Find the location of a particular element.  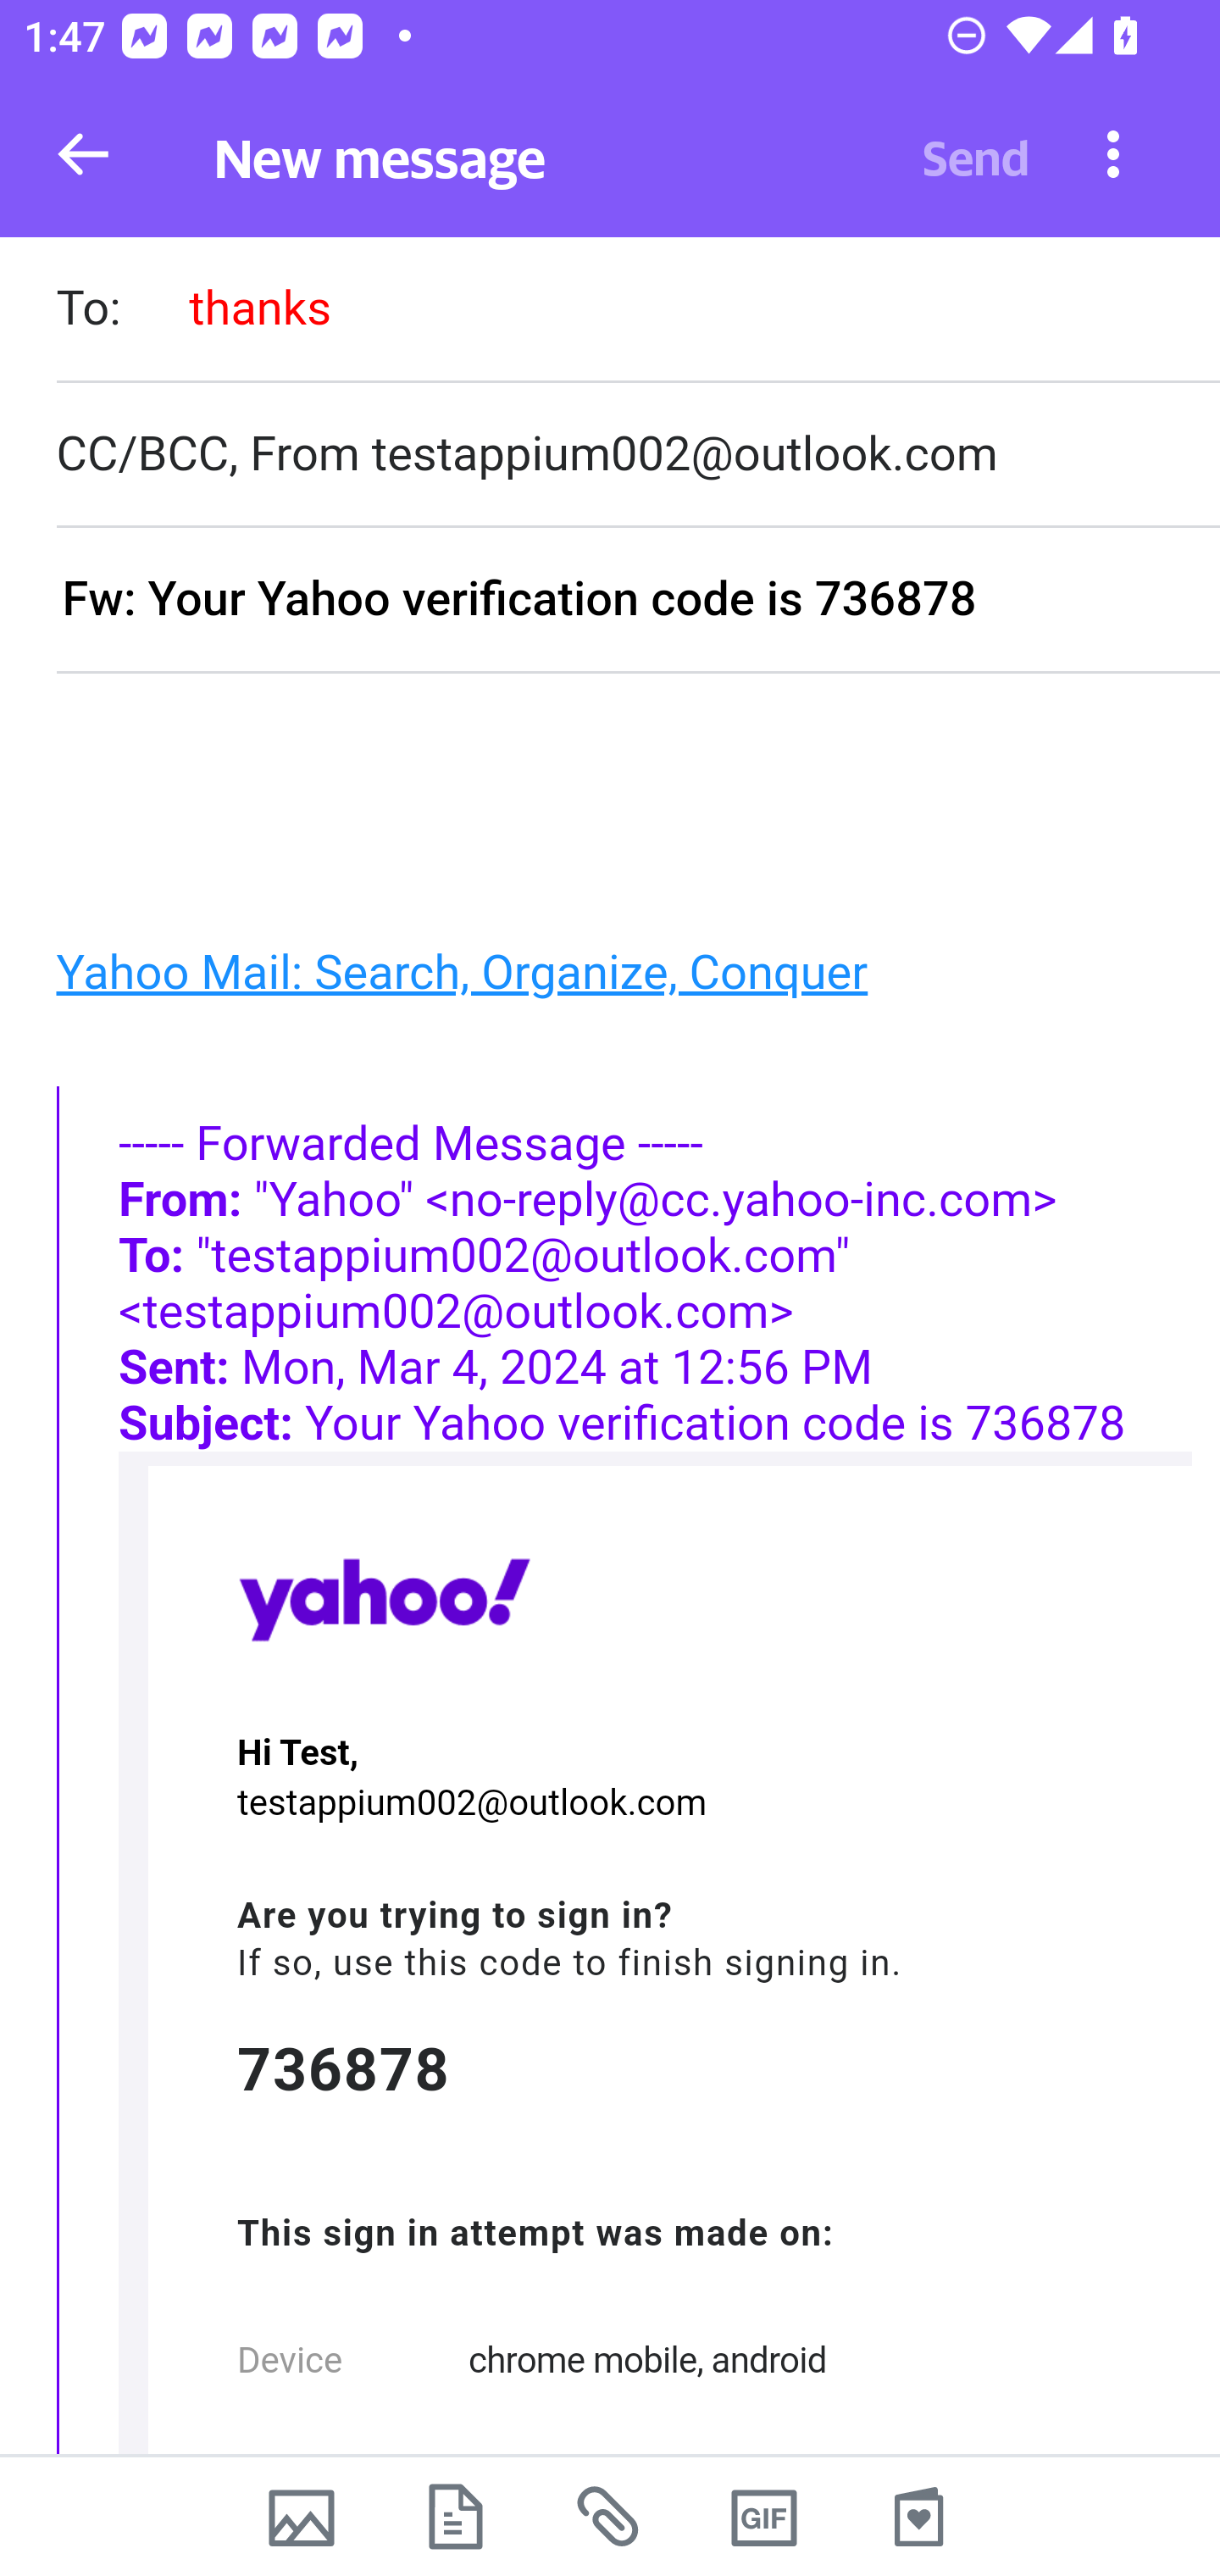

Stationery is located at coordinates (918, 2517).